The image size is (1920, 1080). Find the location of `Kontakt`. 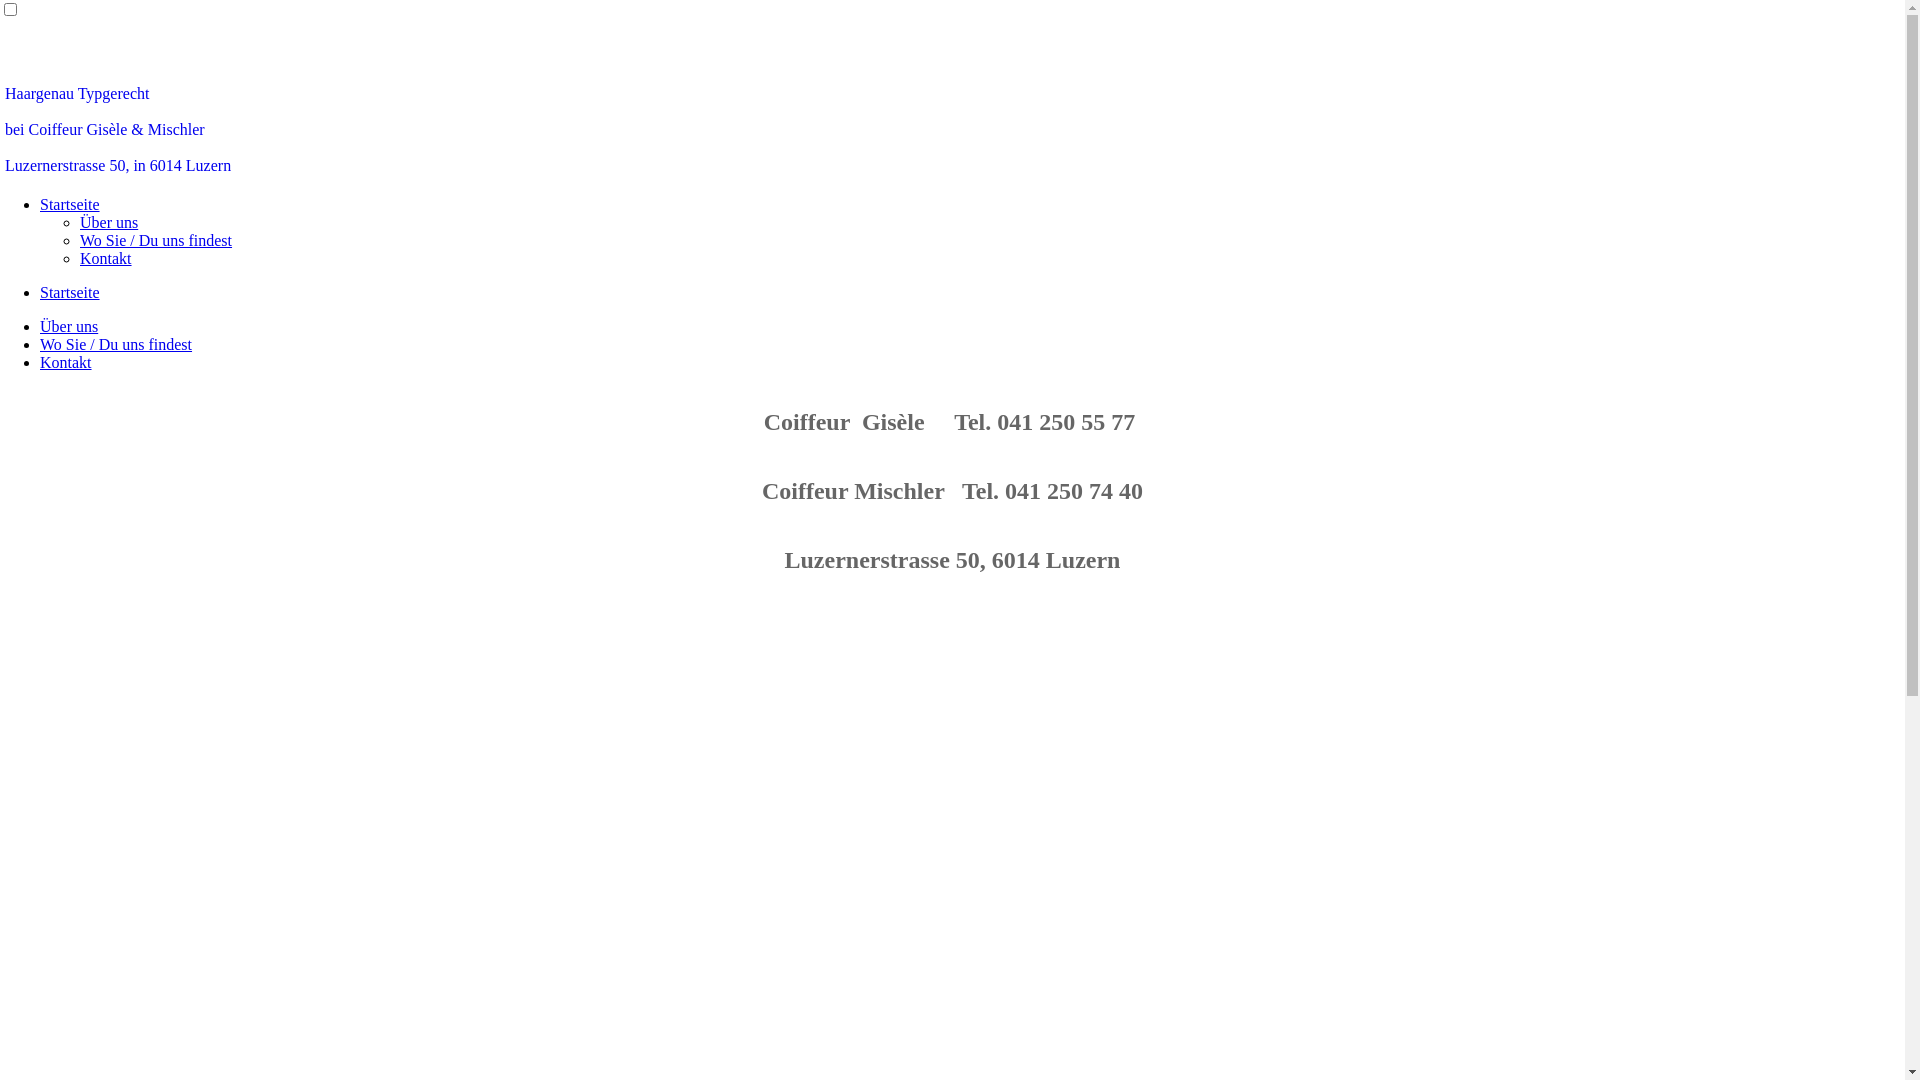

Kontakt is located at coordinates (66, 362).